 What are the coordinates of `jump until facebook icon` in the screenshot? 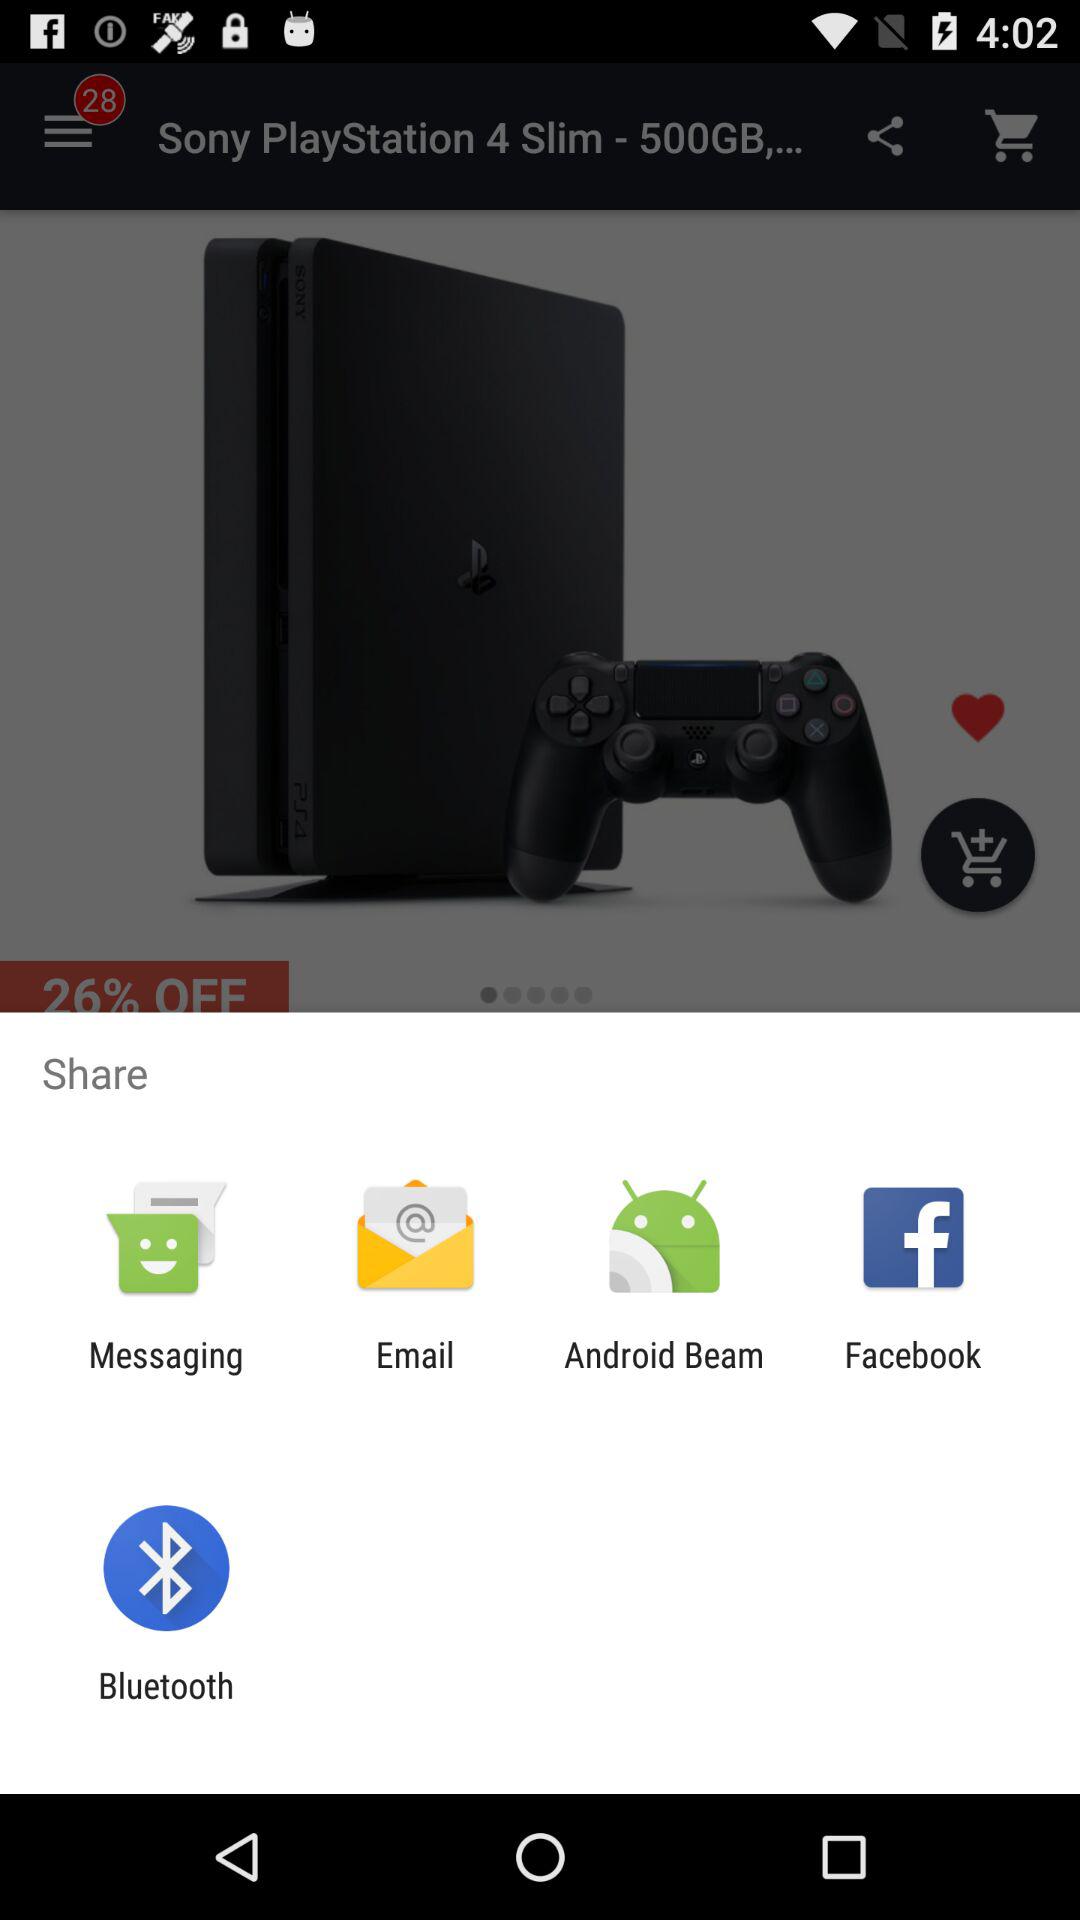 It's located at (912, 1375).